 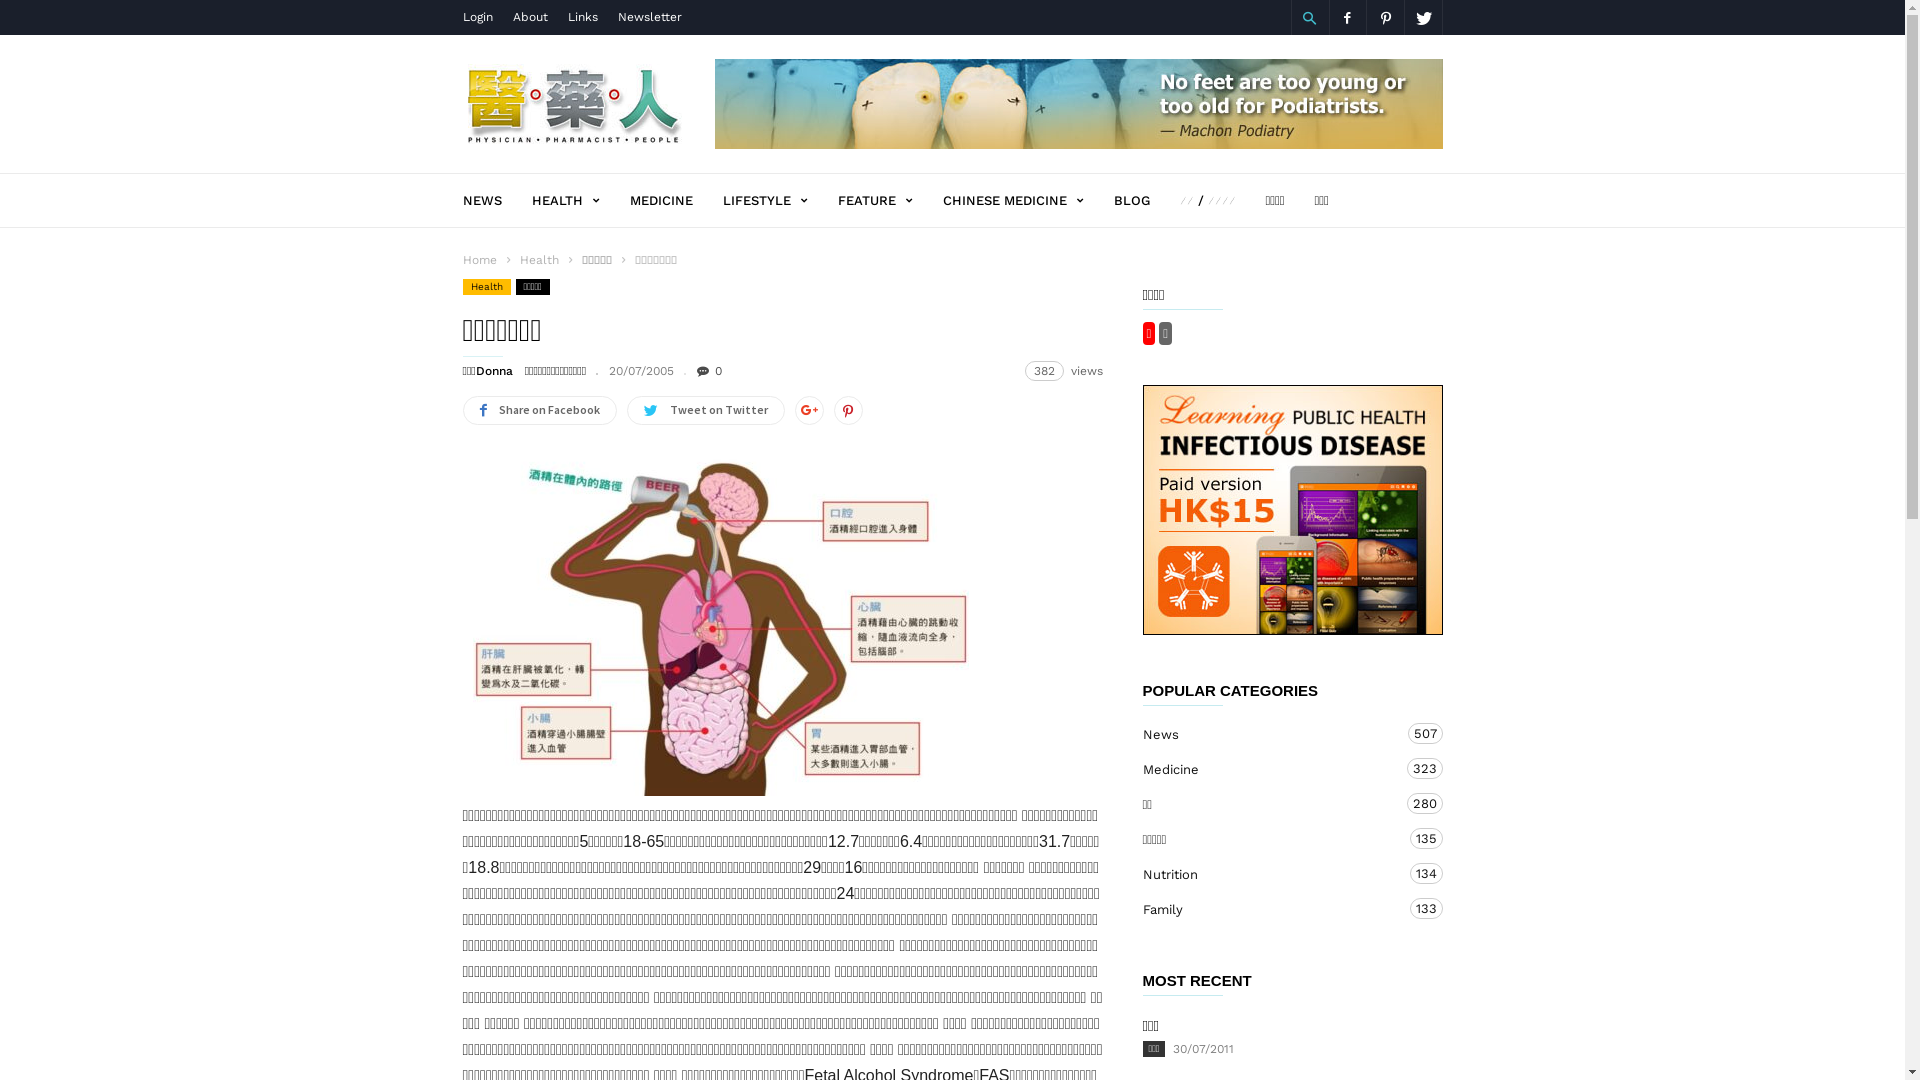 What do you see at coordinates (581, 200) in the screenshot?
I see `HEALTH` at bounding box center [581, 200].